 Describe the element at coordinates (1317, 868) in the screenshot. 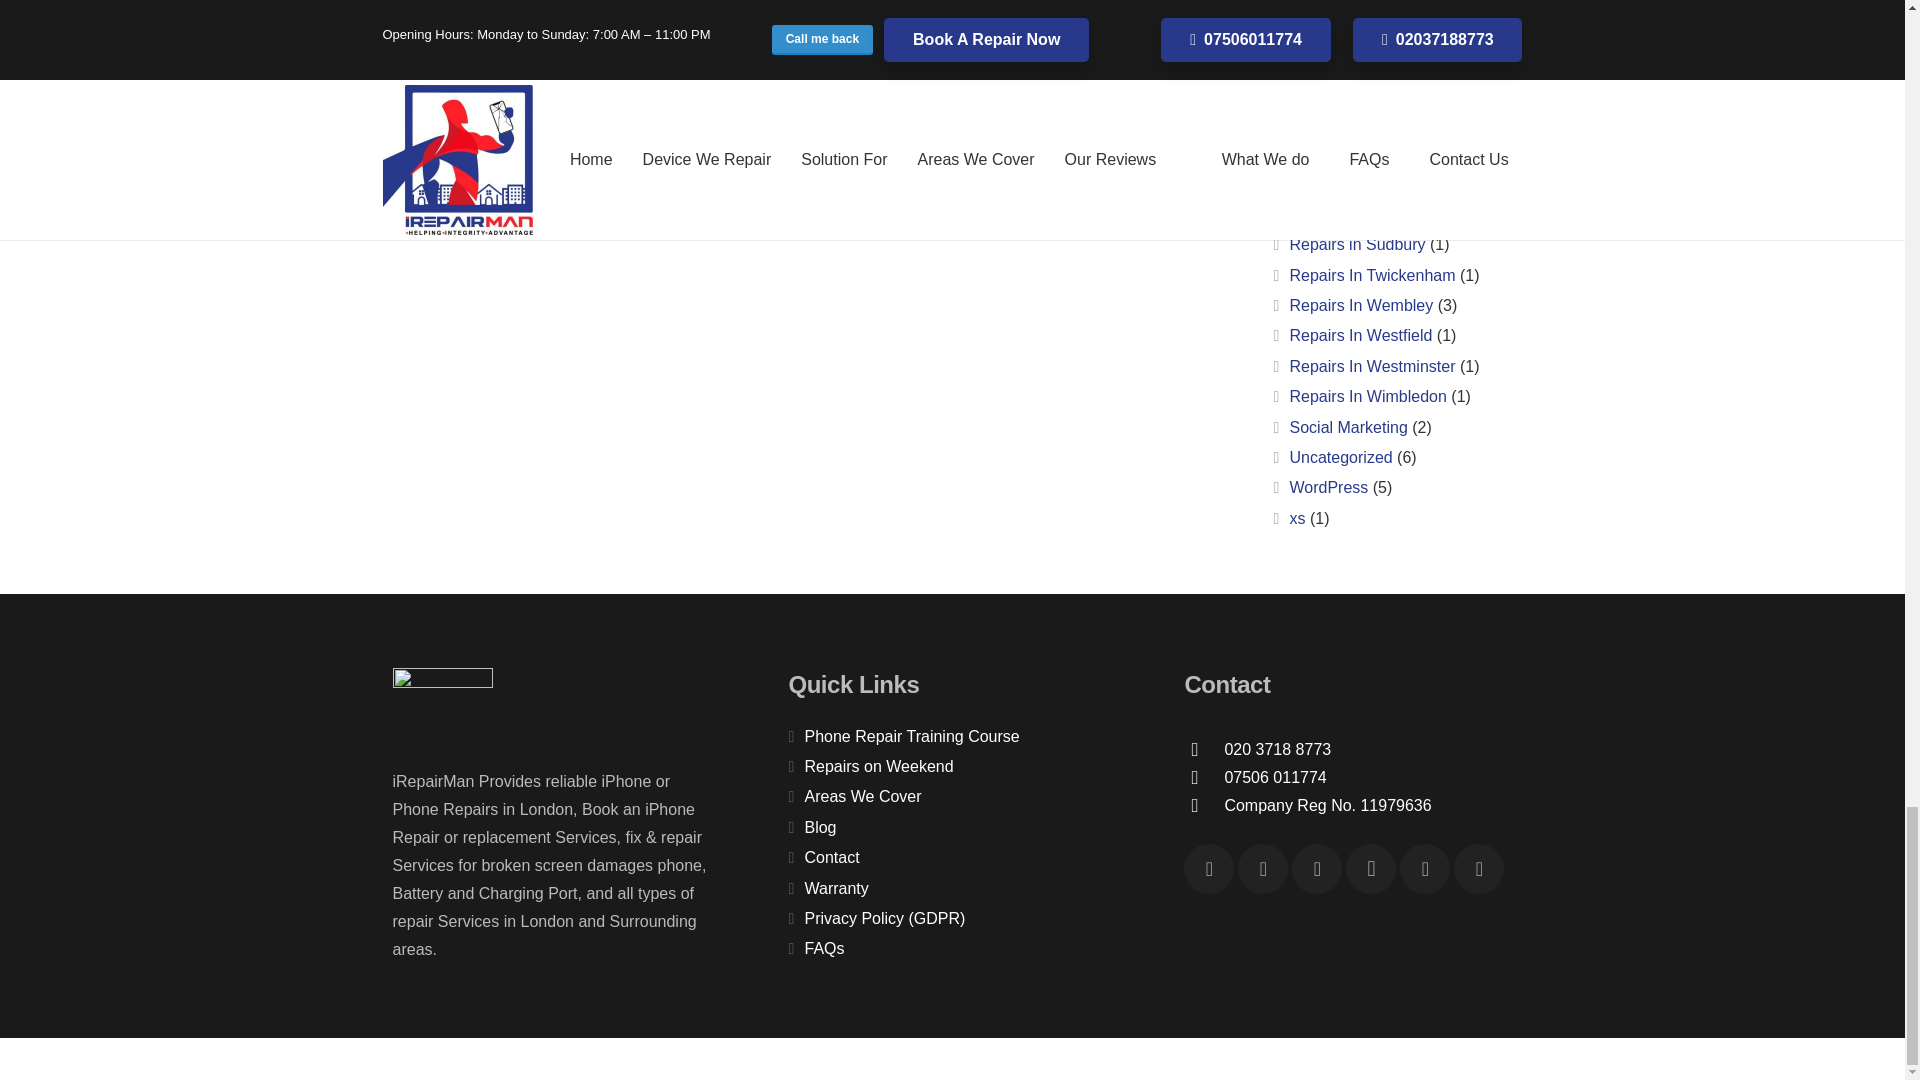

I see `Twitter` at that location.